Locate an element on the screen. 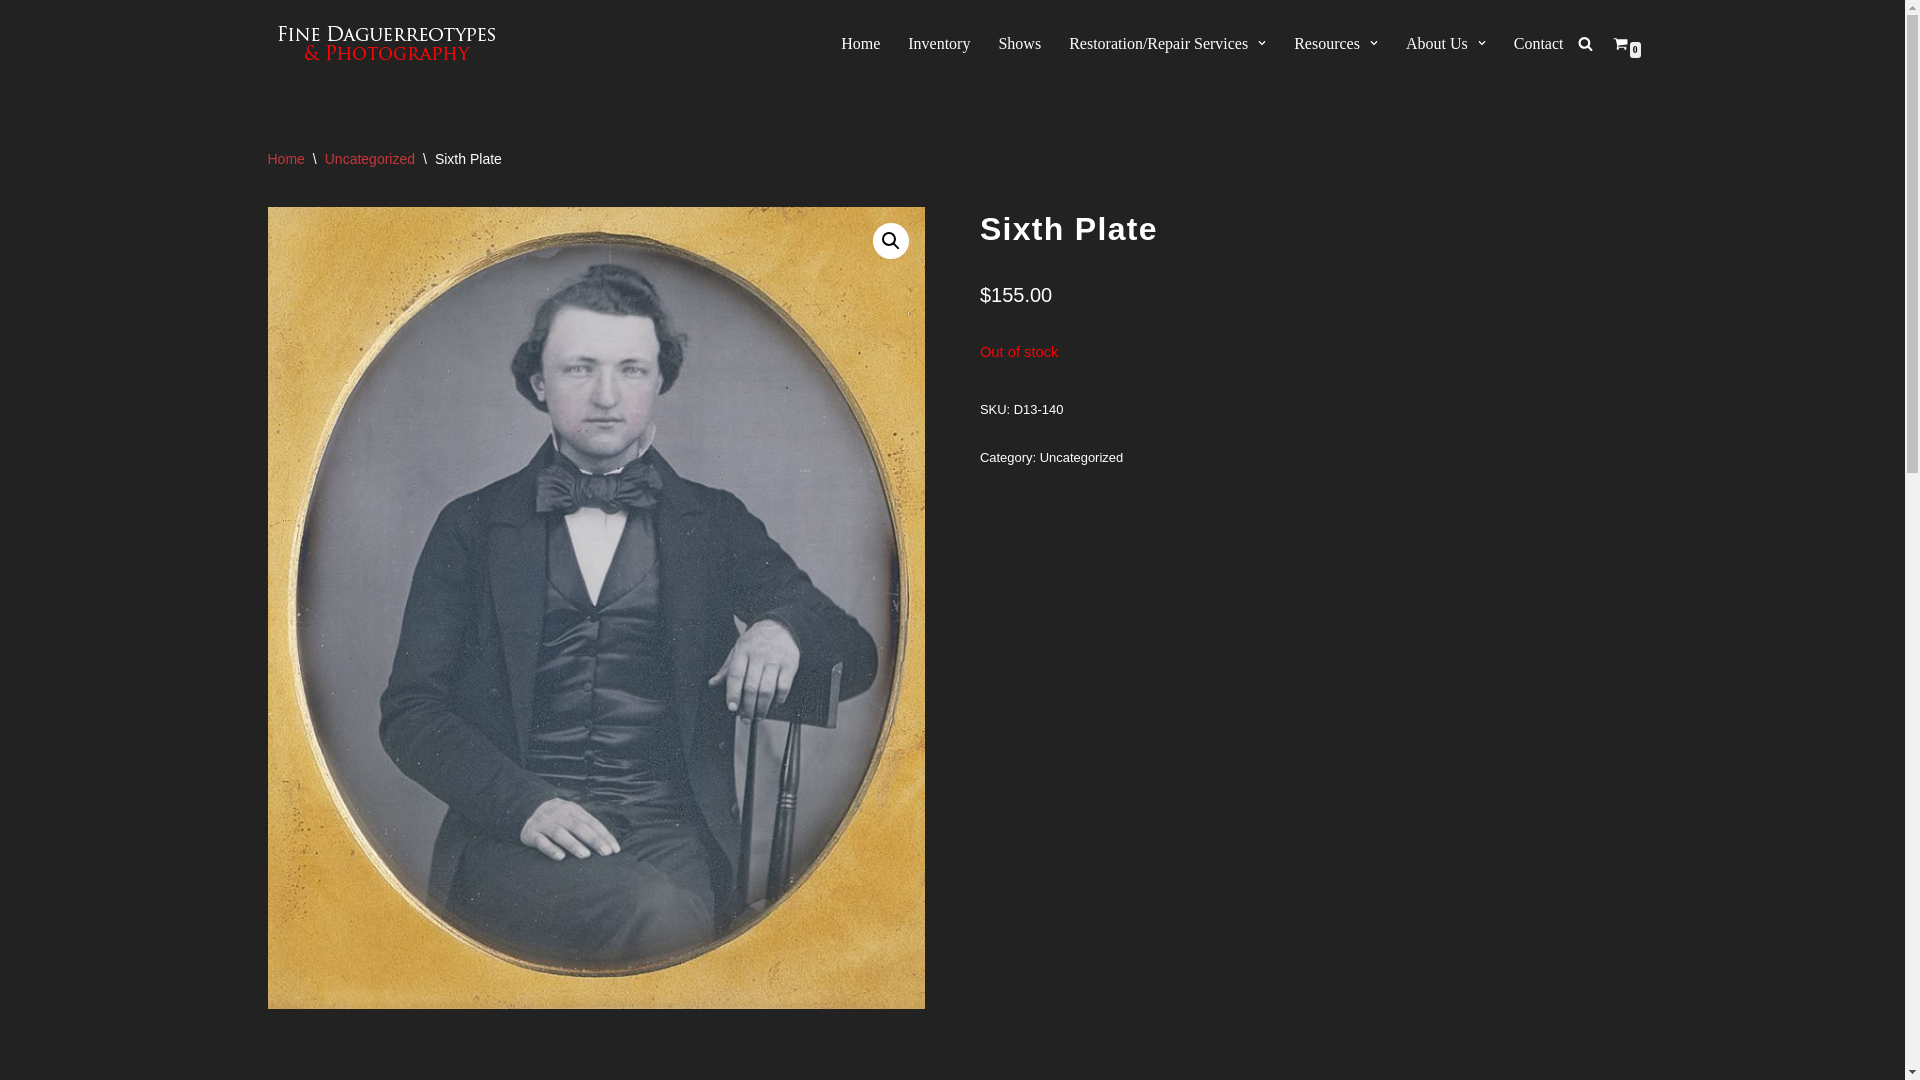 Image resolution: width=1920 pixels, height=1080 pixels. About Us is located at coordinates (1436, 44).